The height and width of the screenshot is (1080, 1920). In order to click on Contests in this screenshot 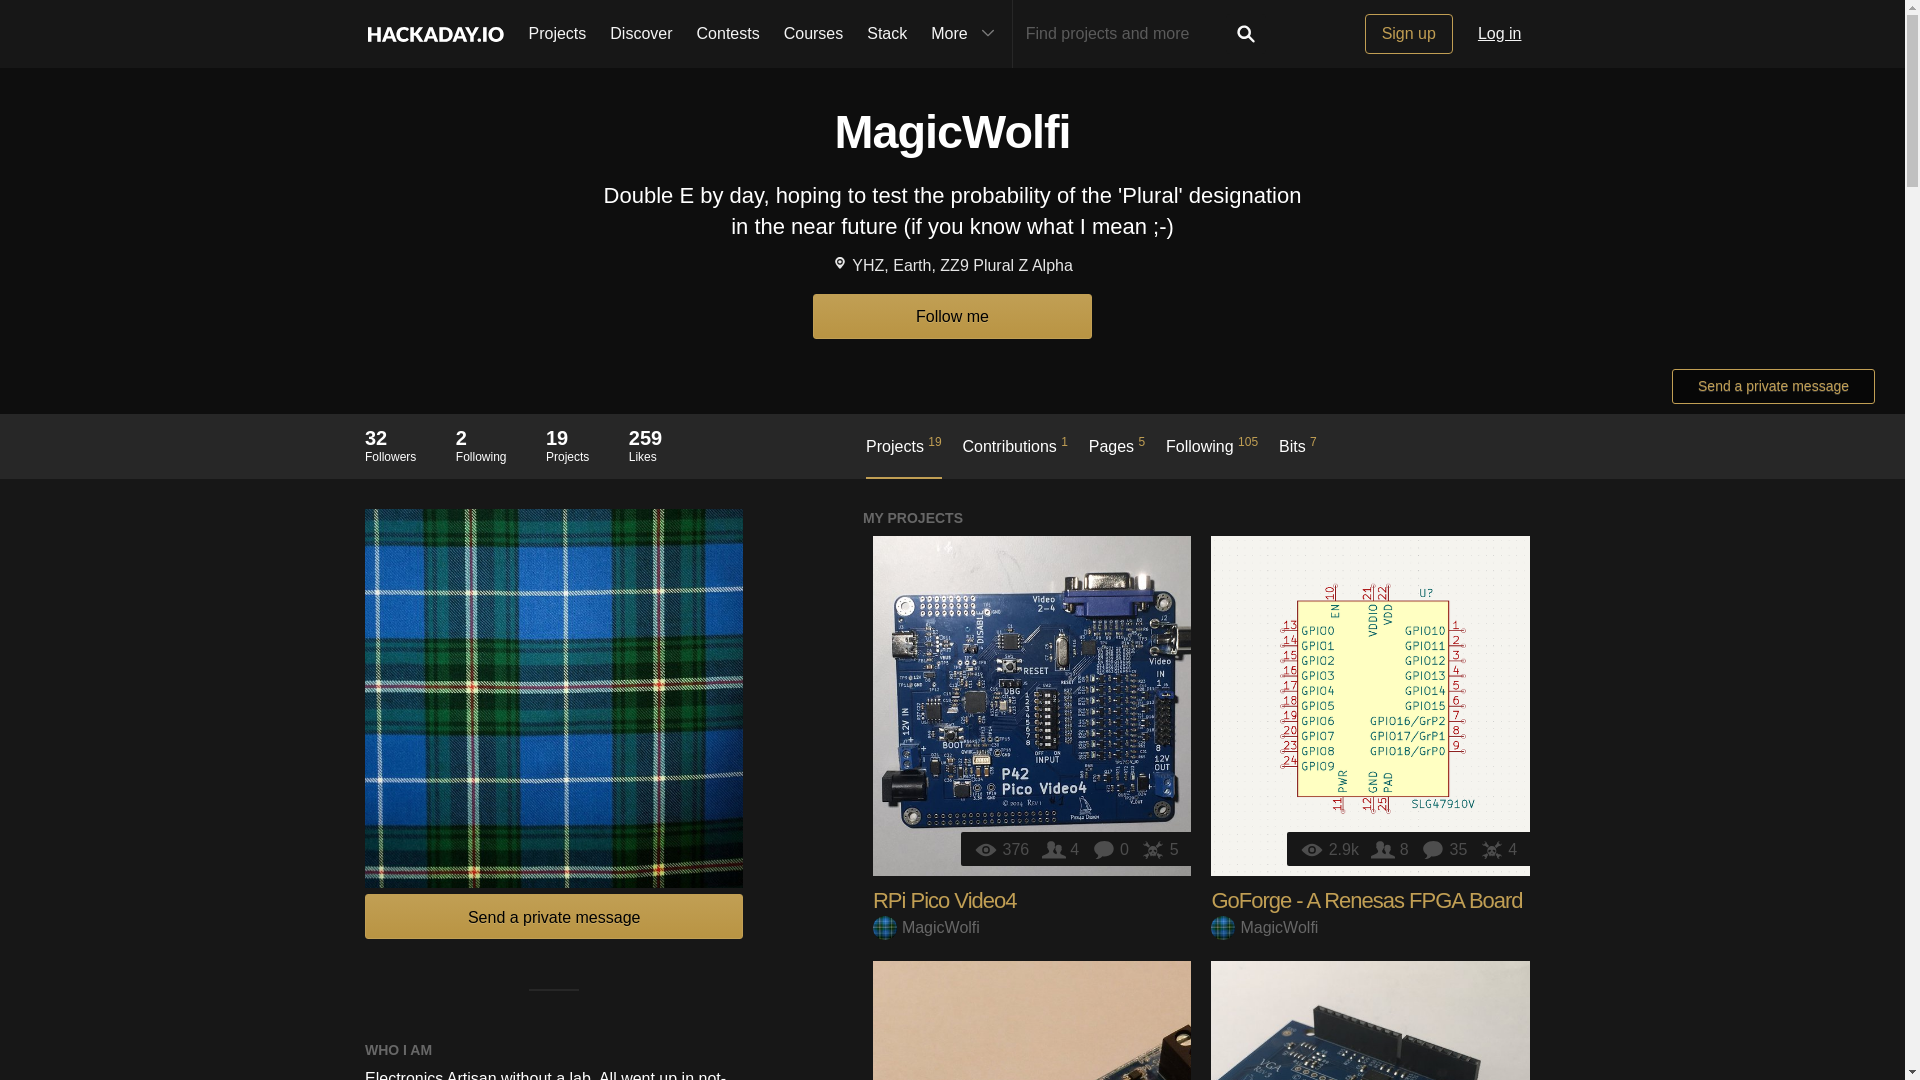, I will do `click(640, 34)`.